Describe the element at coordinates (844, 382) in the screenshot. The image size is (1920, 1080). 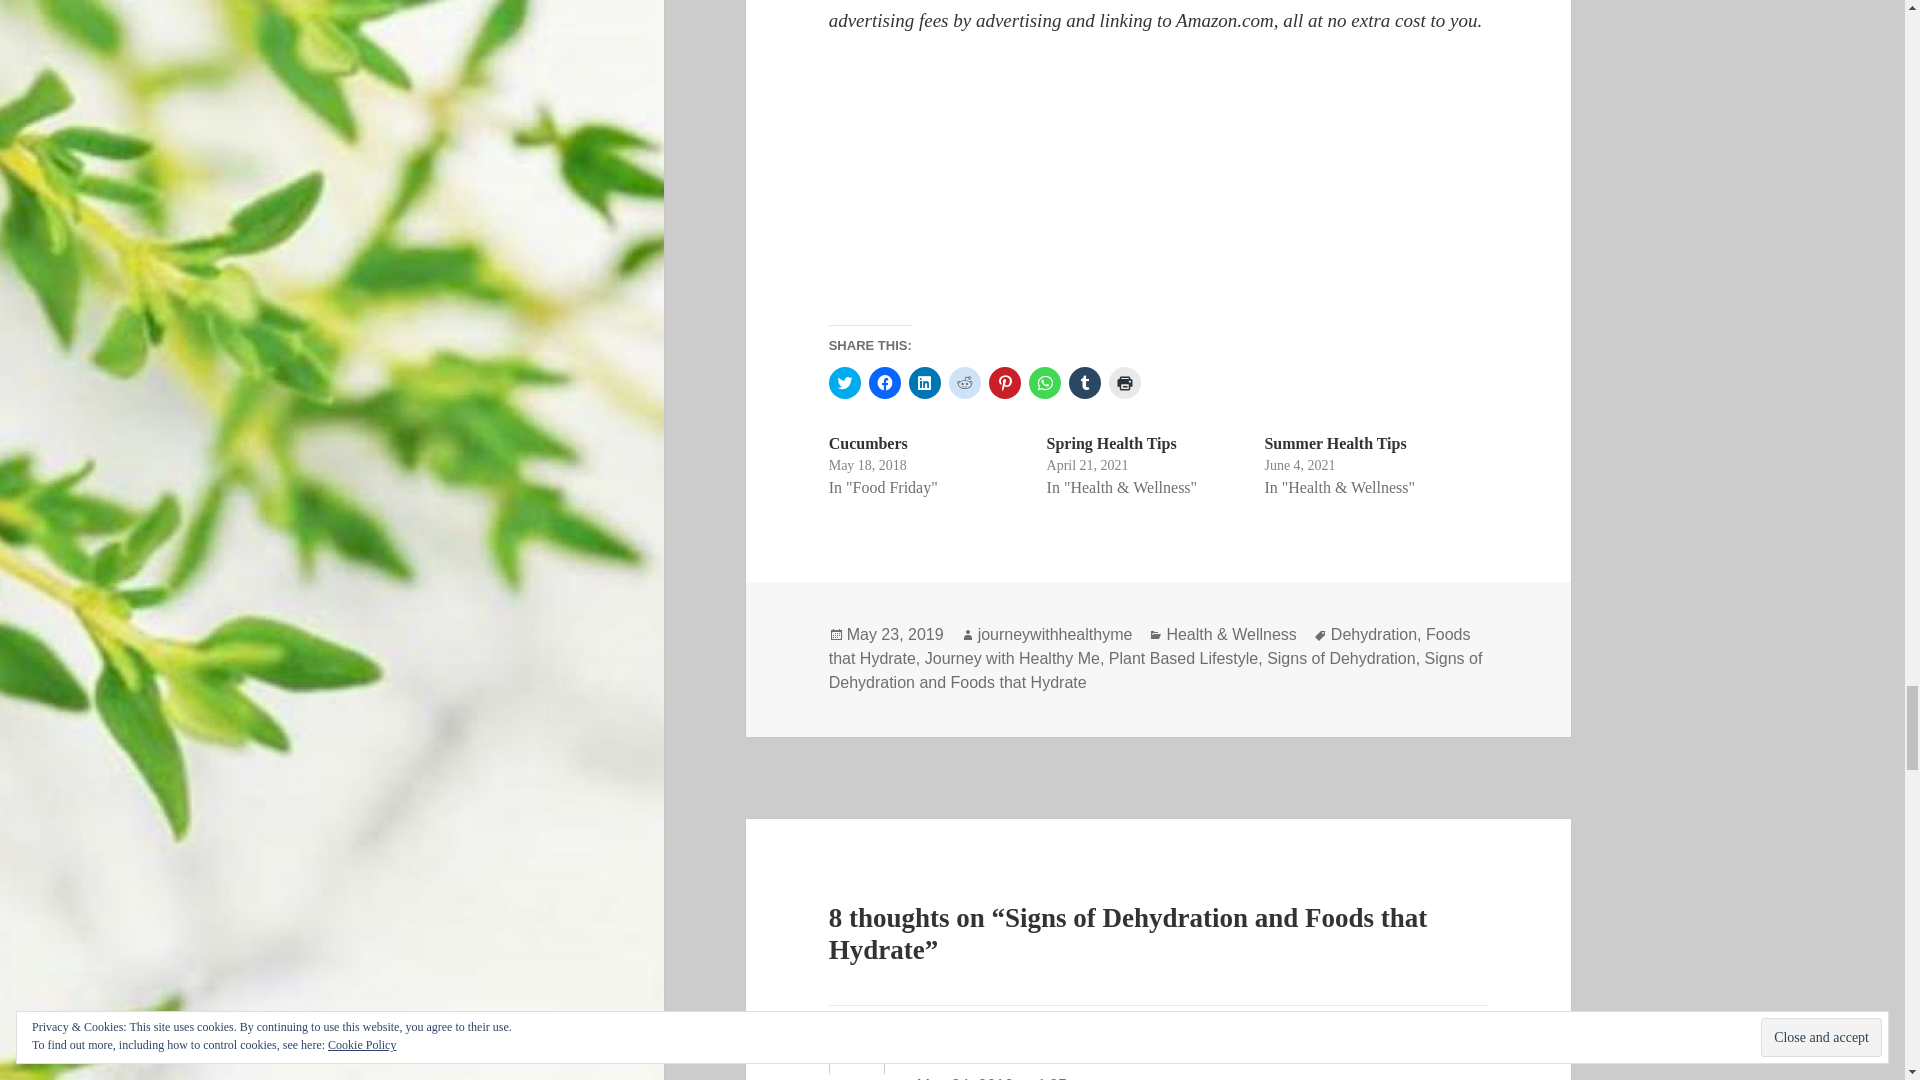
I see `Click to share on Twitter` at that location.